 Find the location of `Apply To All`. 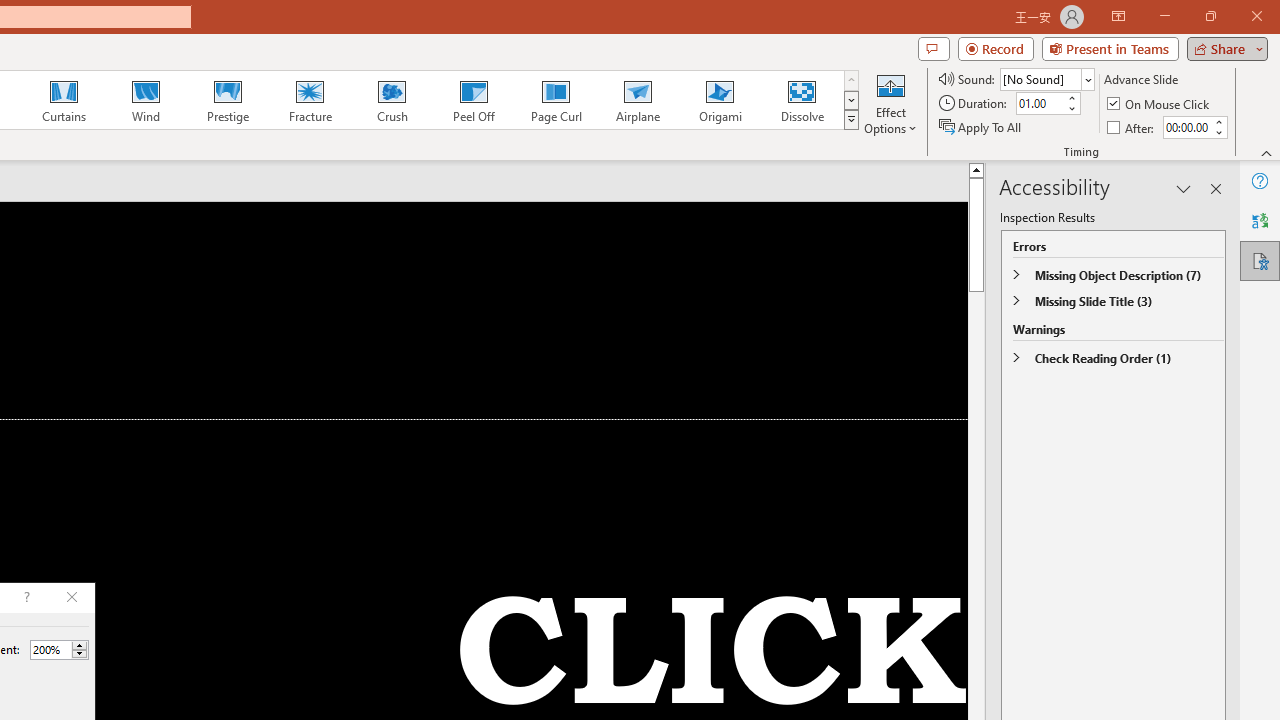

Apply To All is located at coordinates (981, 126).